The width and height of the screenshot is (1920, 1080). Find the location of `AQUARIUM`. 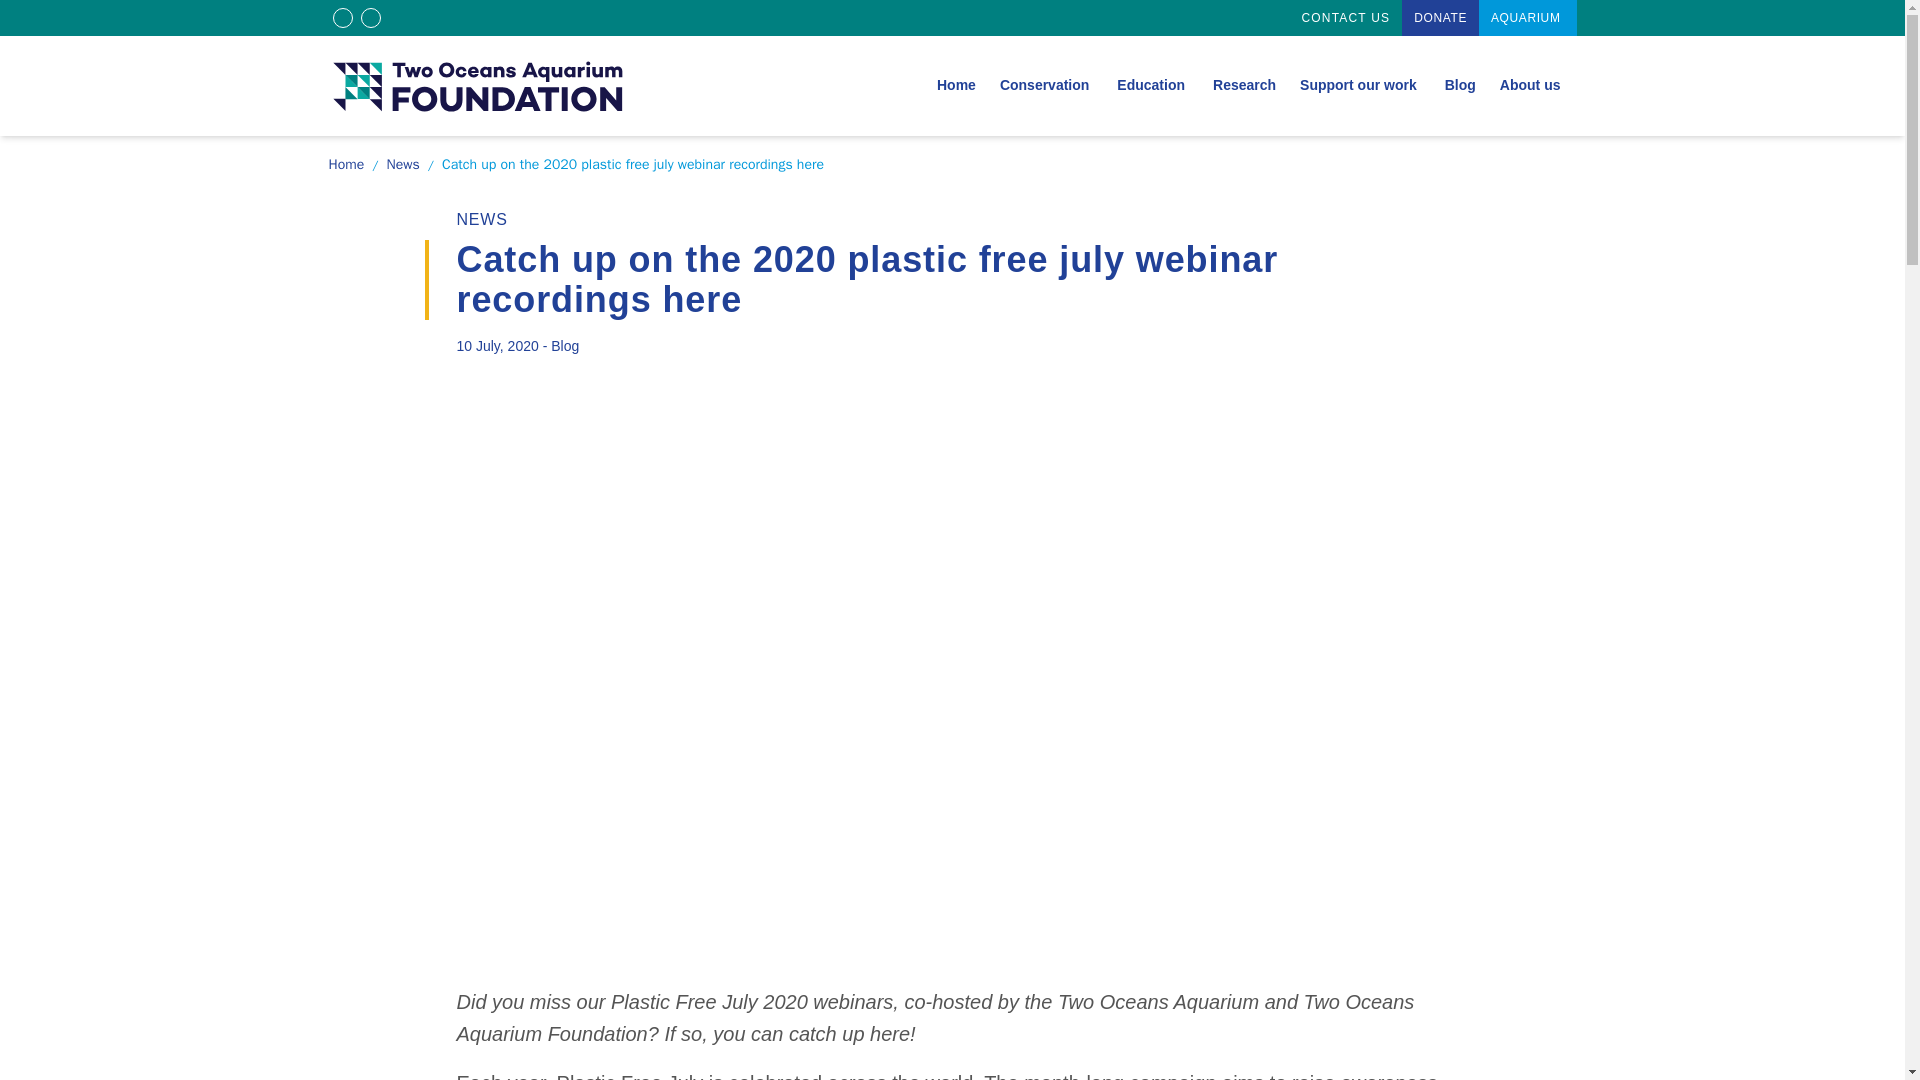

AQUARIUM is located at coordinates (1346, 17).